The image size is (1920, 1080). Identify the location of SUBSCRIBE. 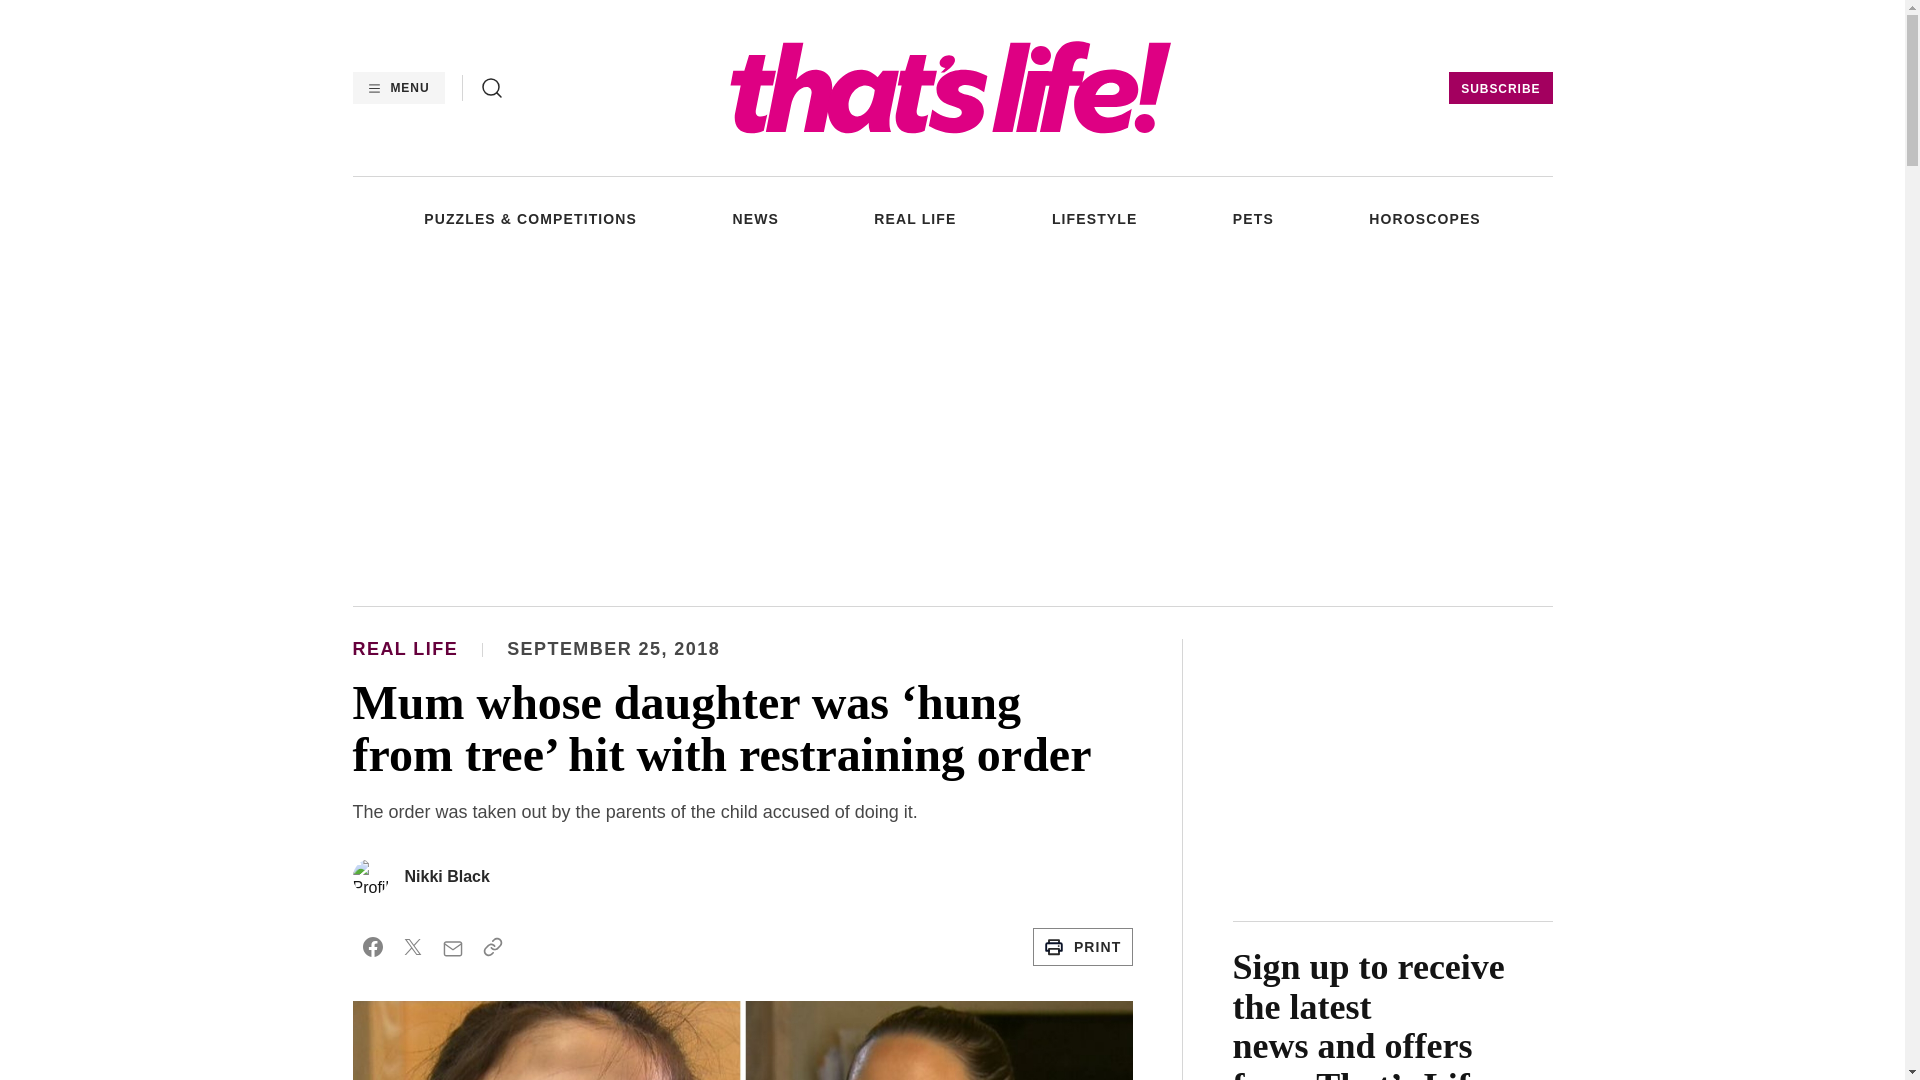
(1500, 88).